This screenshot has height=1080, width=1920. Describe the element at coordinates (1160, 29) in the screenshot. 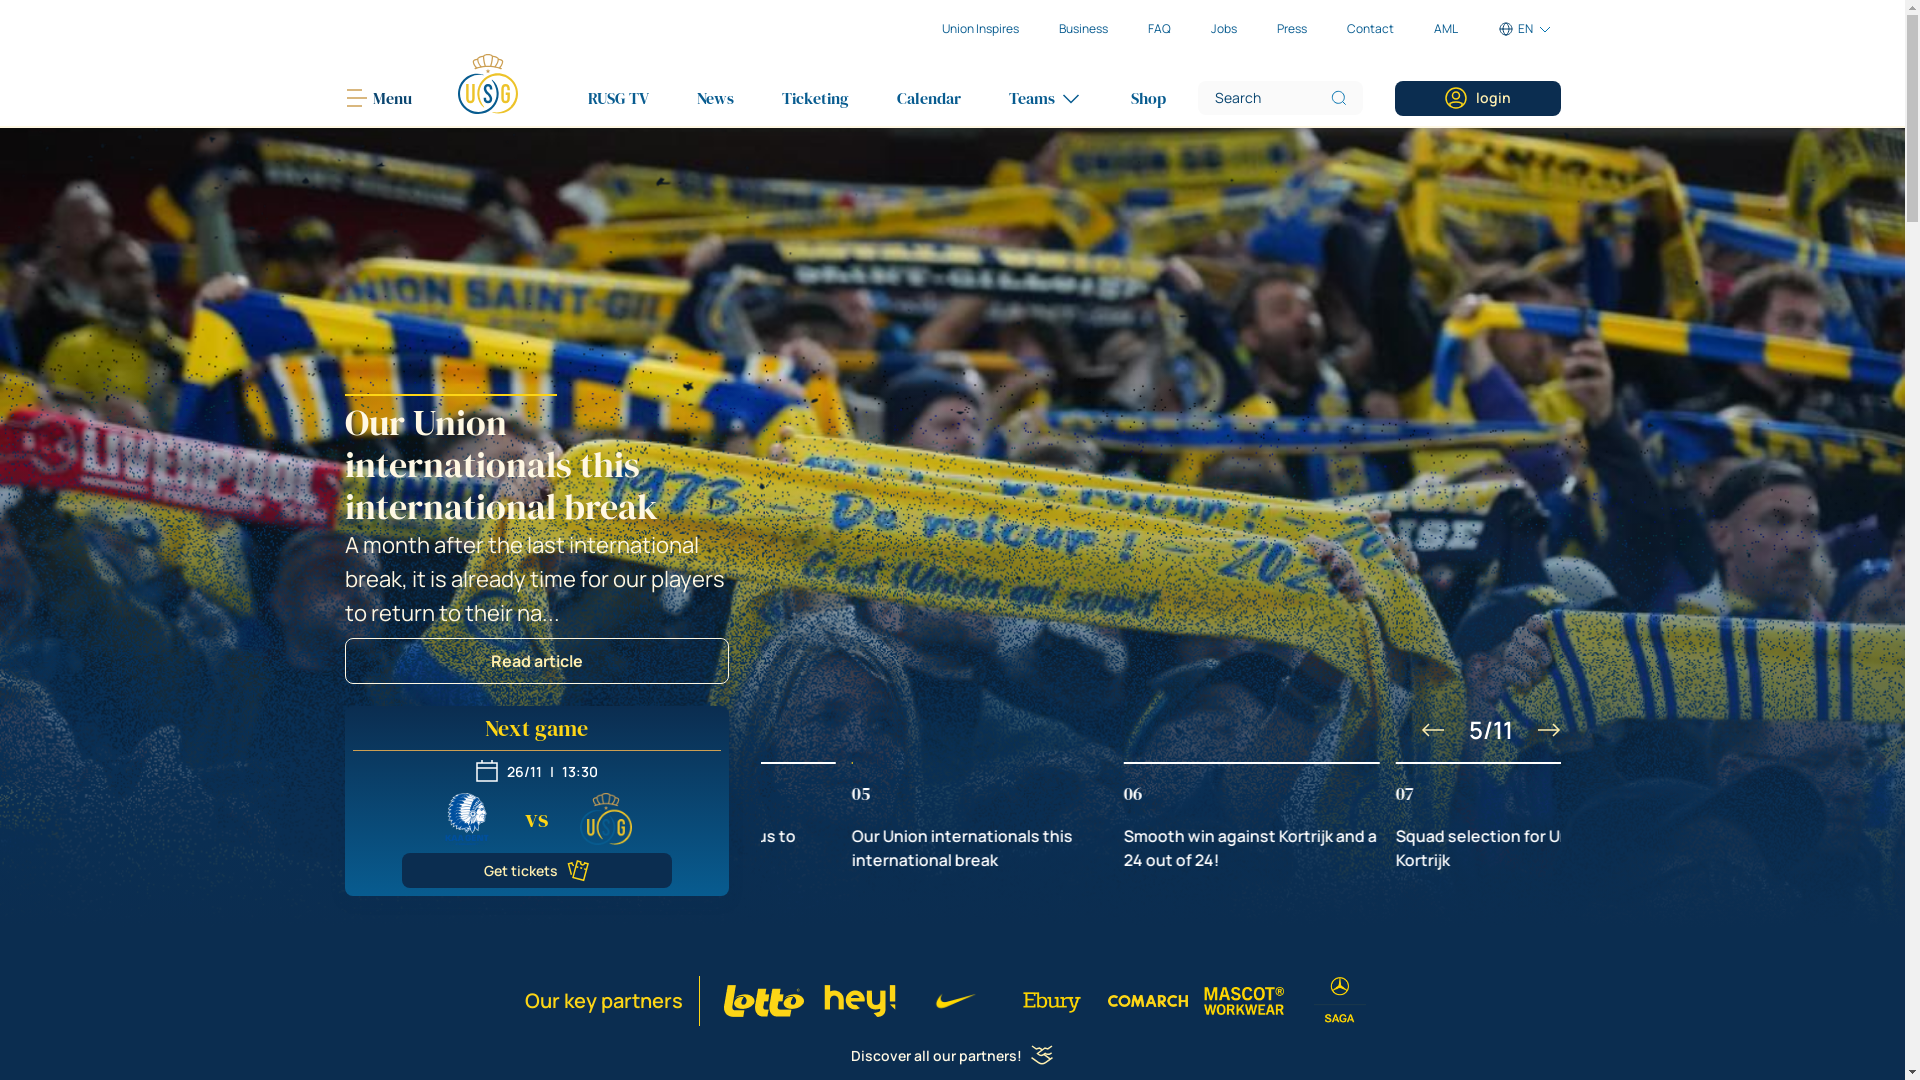

I see `FAQ` at that location.